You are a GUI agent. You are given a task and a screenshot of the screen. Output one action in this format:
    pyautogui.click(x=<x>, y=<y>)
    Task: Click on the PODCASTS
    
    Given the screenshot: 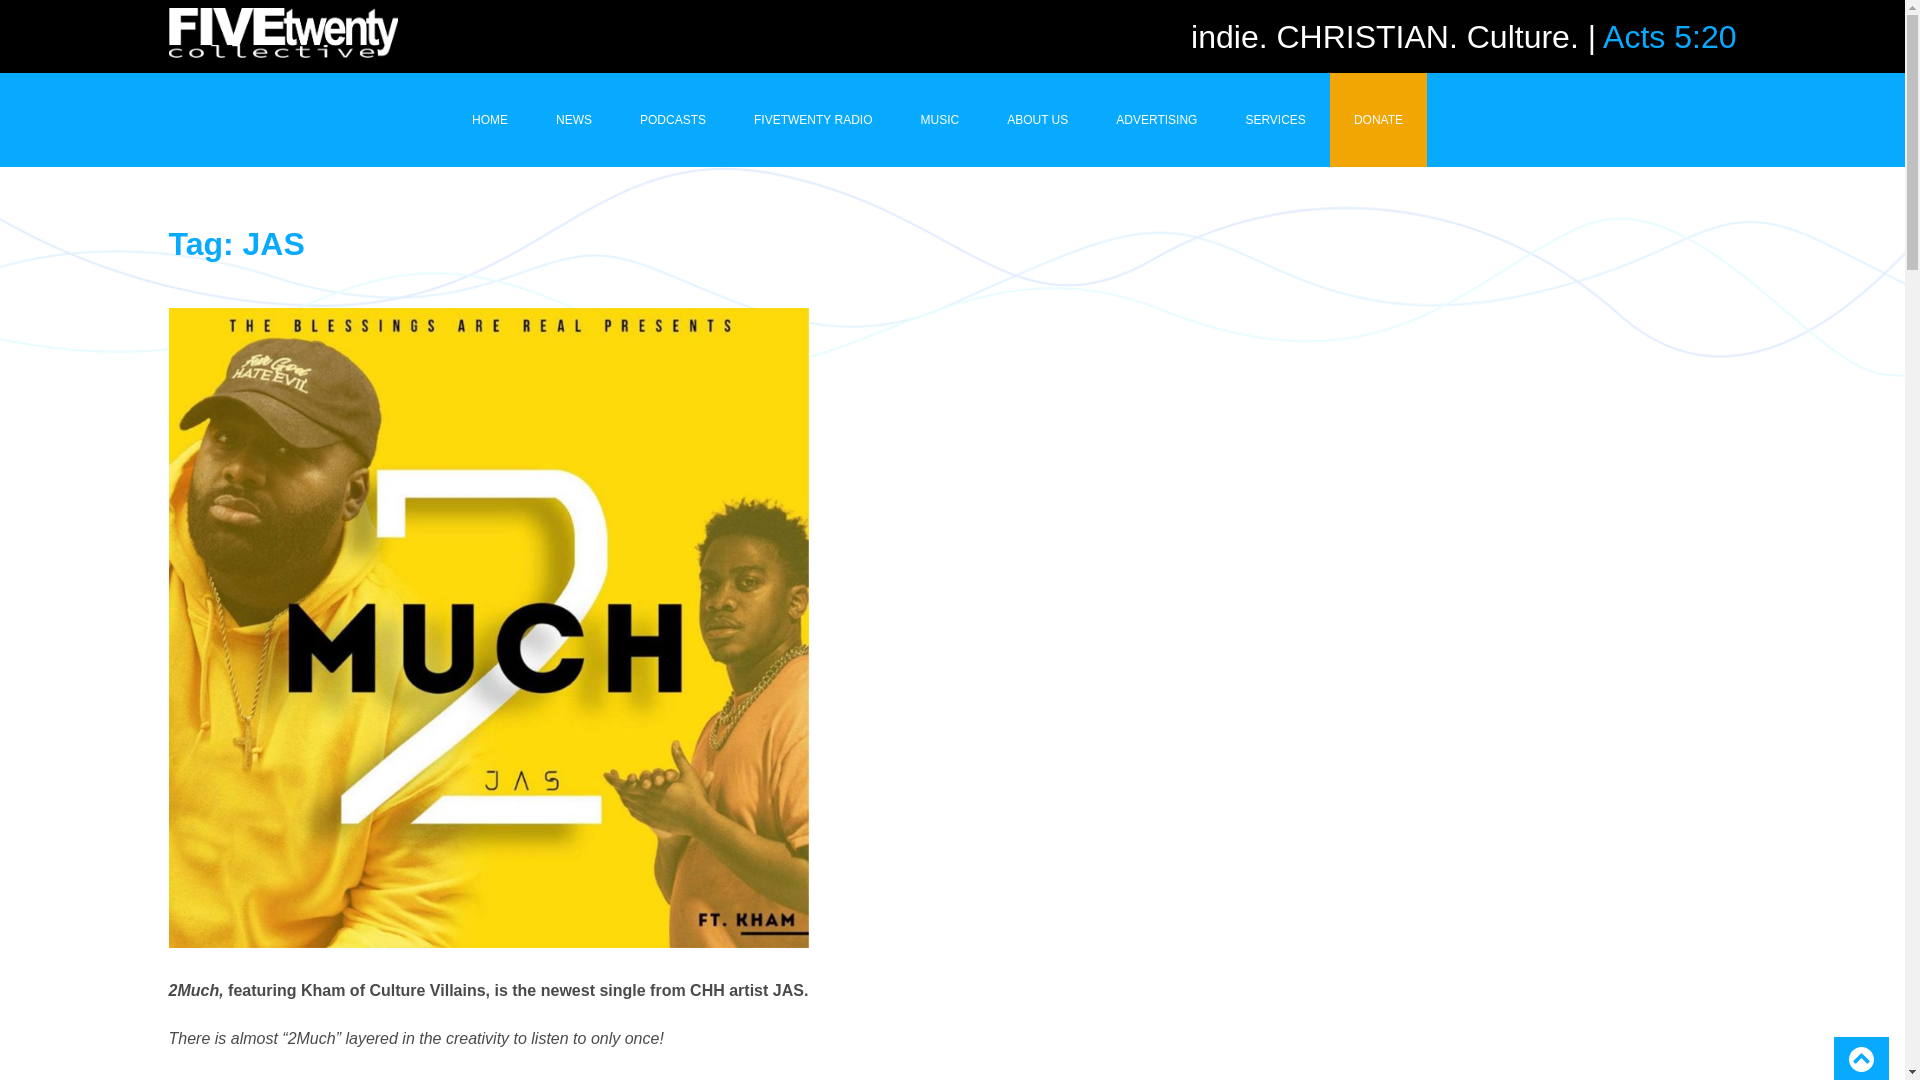 What is the action you would take?
    pyautogui.click(x=672, y=120)
    